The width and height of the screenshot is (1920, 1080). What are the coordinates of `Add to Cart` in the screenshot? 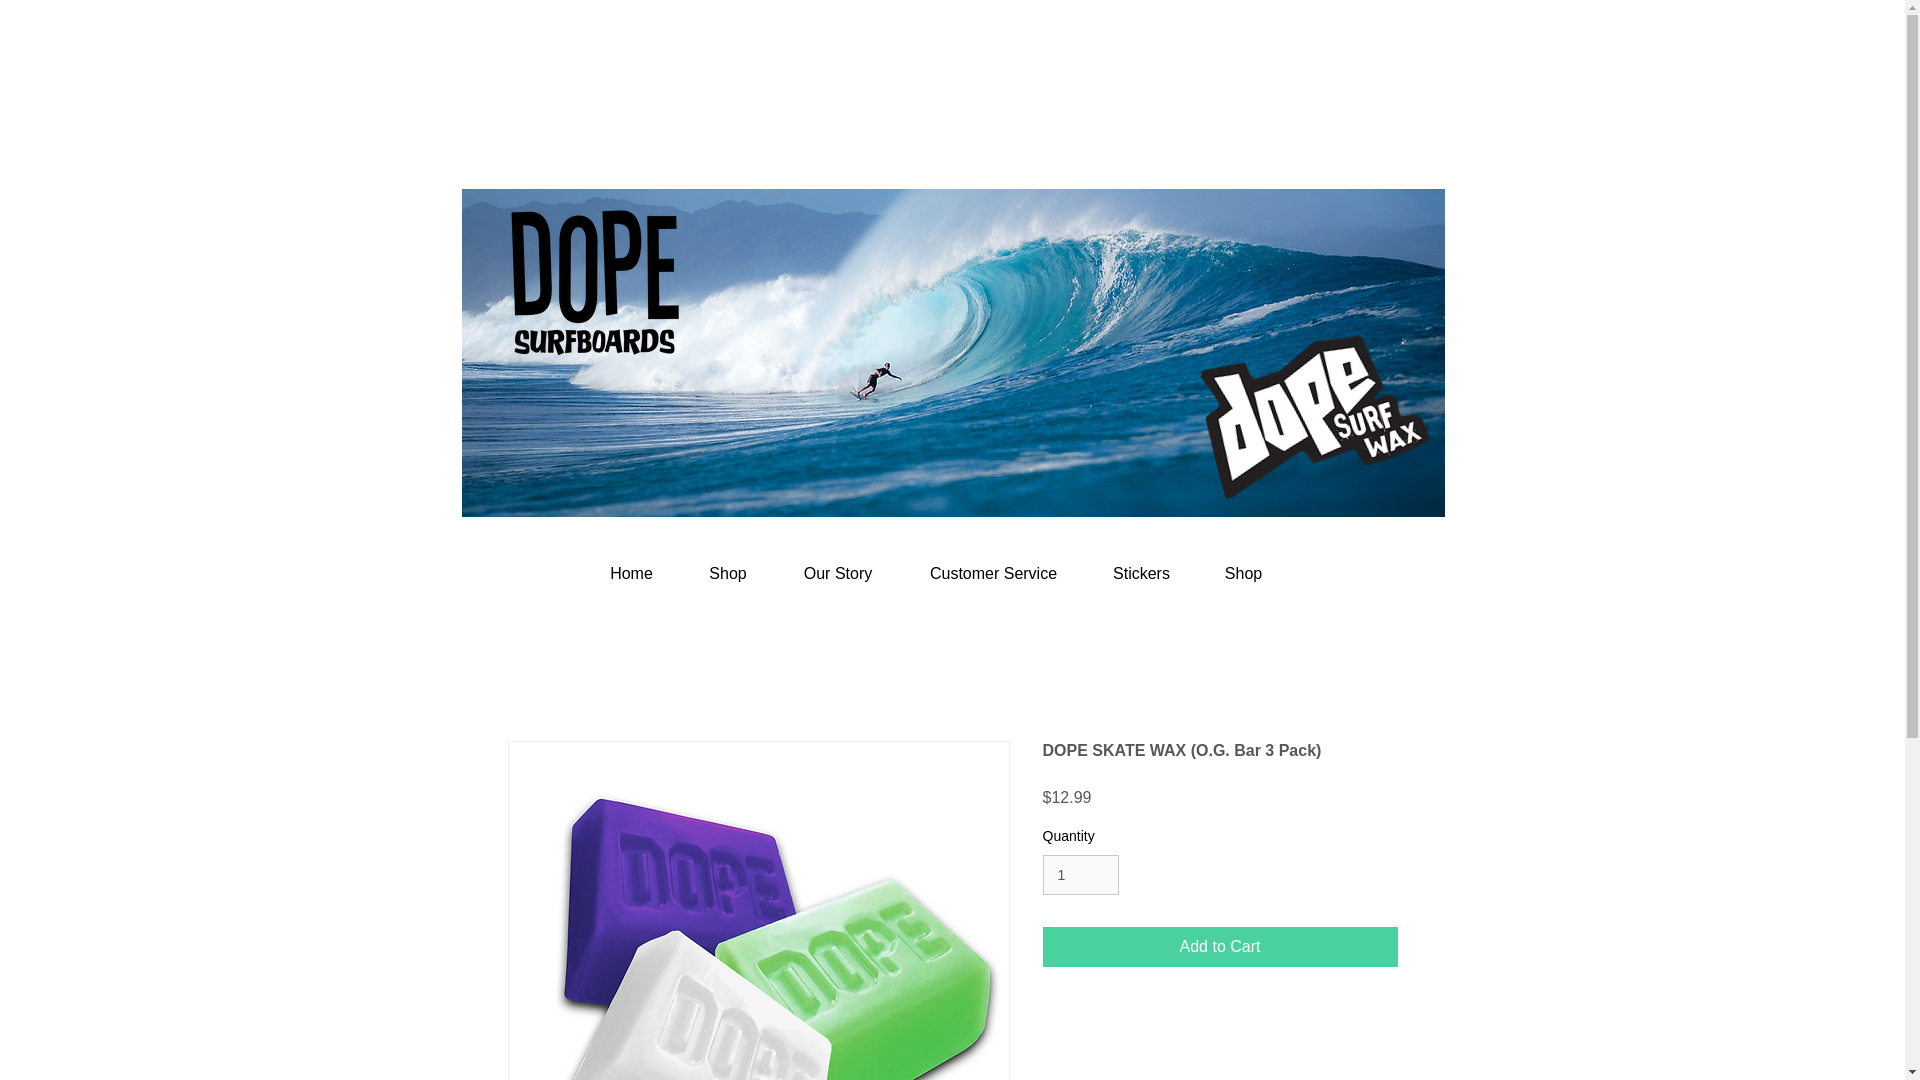 It's located at (1220, 946).